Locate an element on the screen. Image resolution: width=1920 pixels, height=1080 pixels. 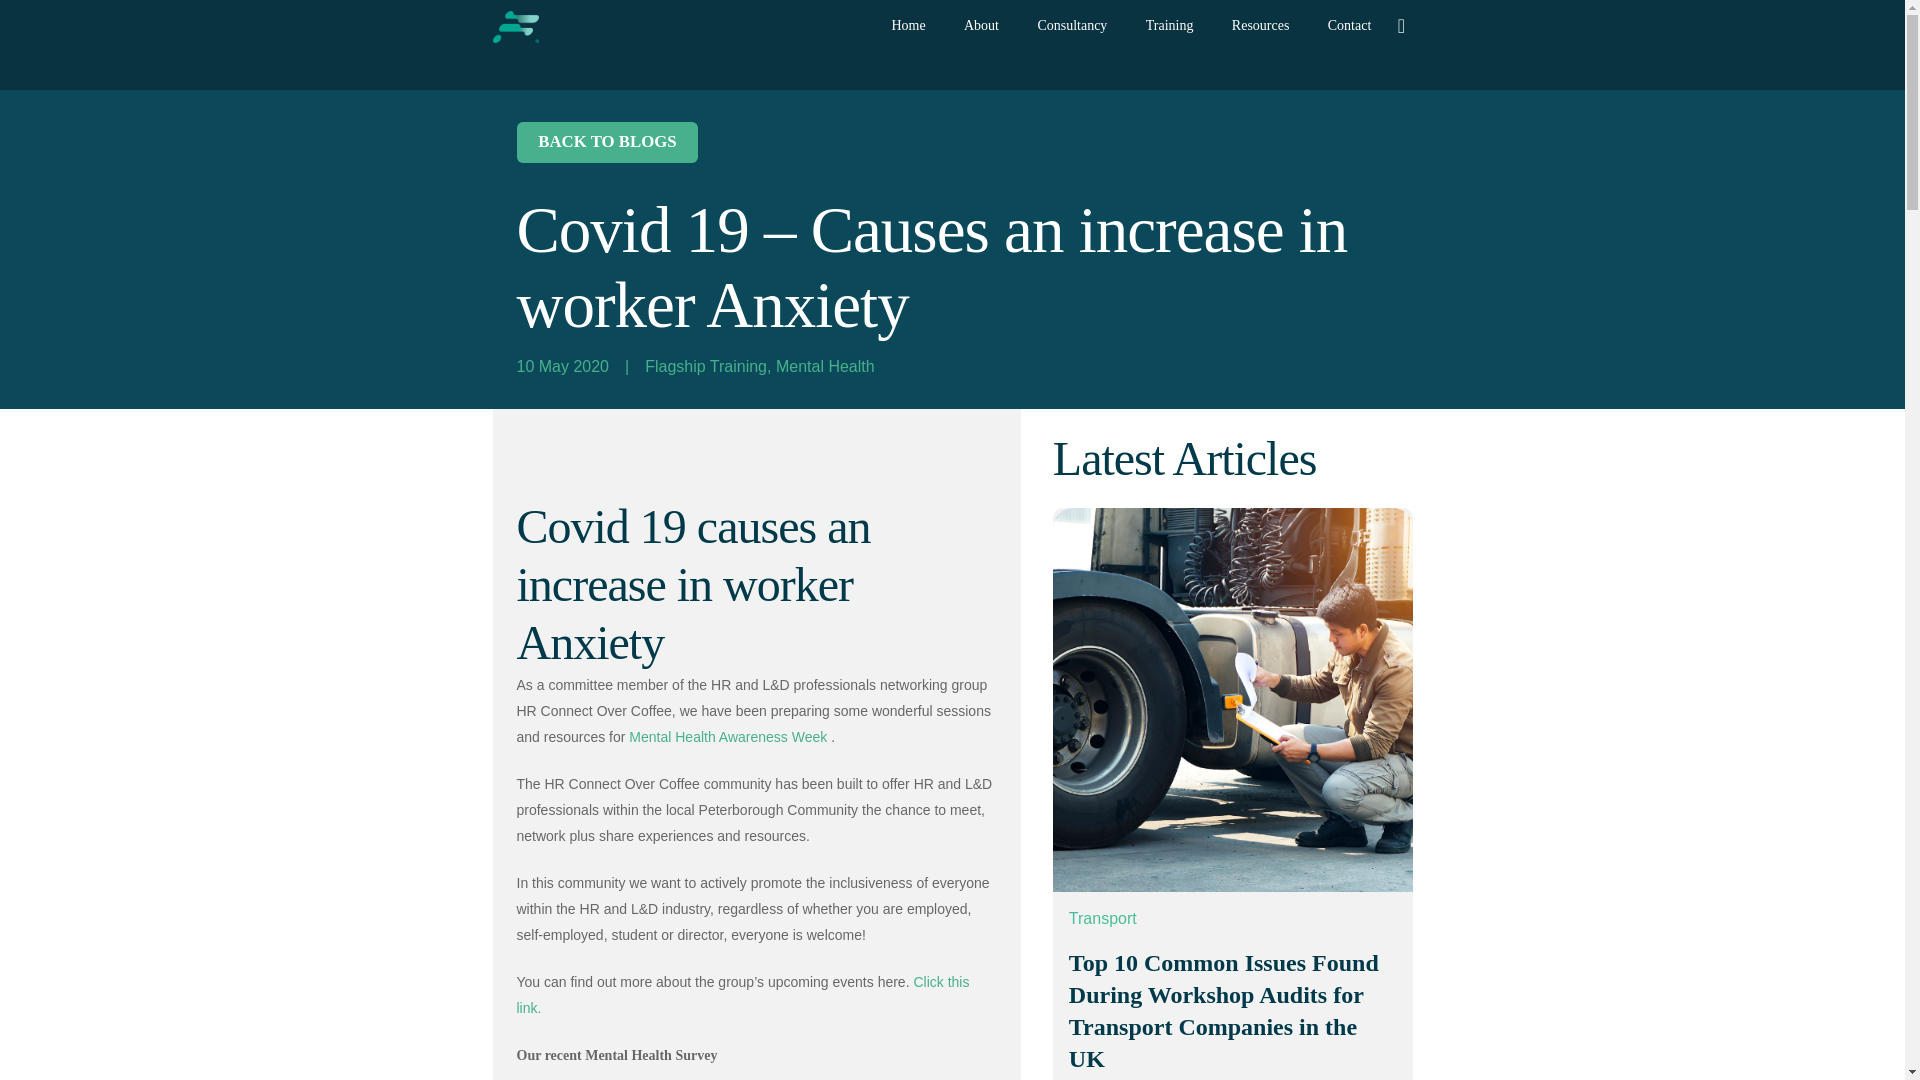
Consultancy is located at coordinates (1071, 26).